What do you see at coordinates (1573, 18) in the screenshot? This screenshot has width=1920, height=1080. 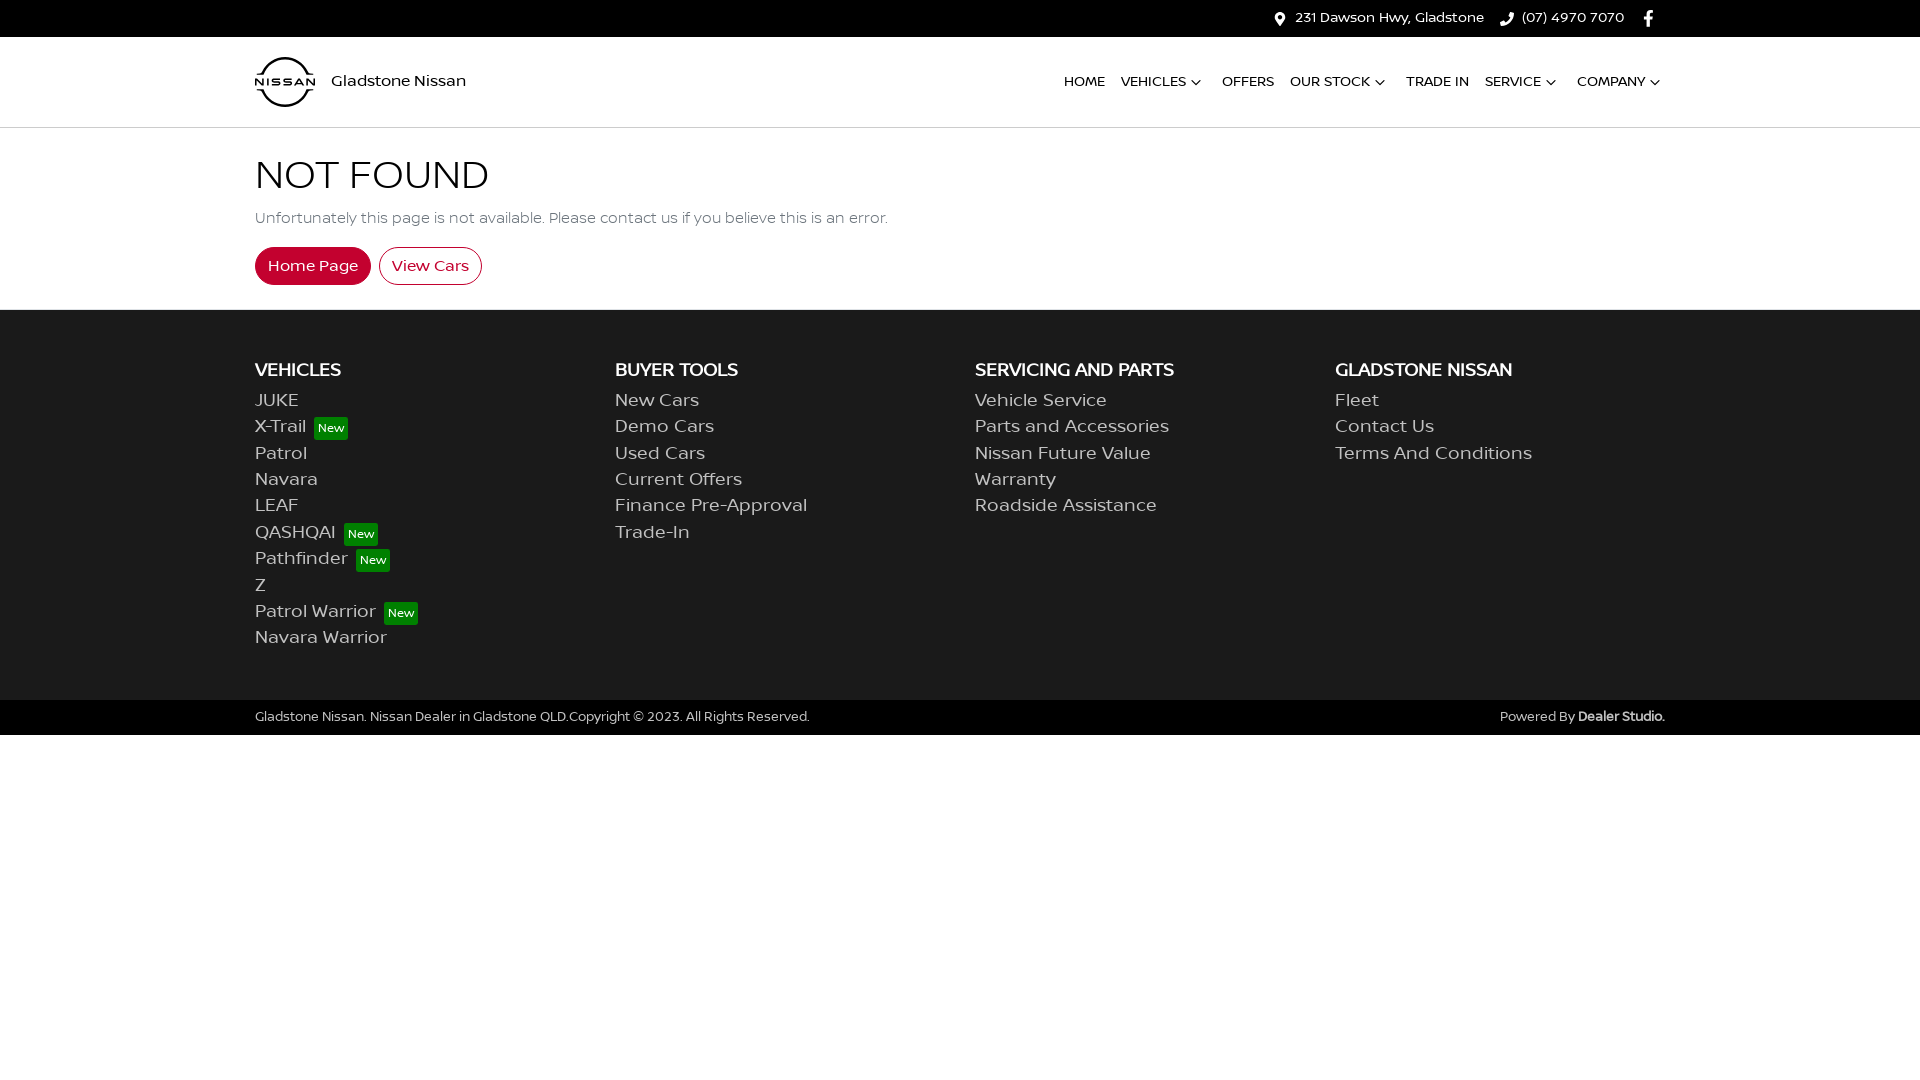 I see `(07) 4970 7070` at bounding box center [1573, 18].